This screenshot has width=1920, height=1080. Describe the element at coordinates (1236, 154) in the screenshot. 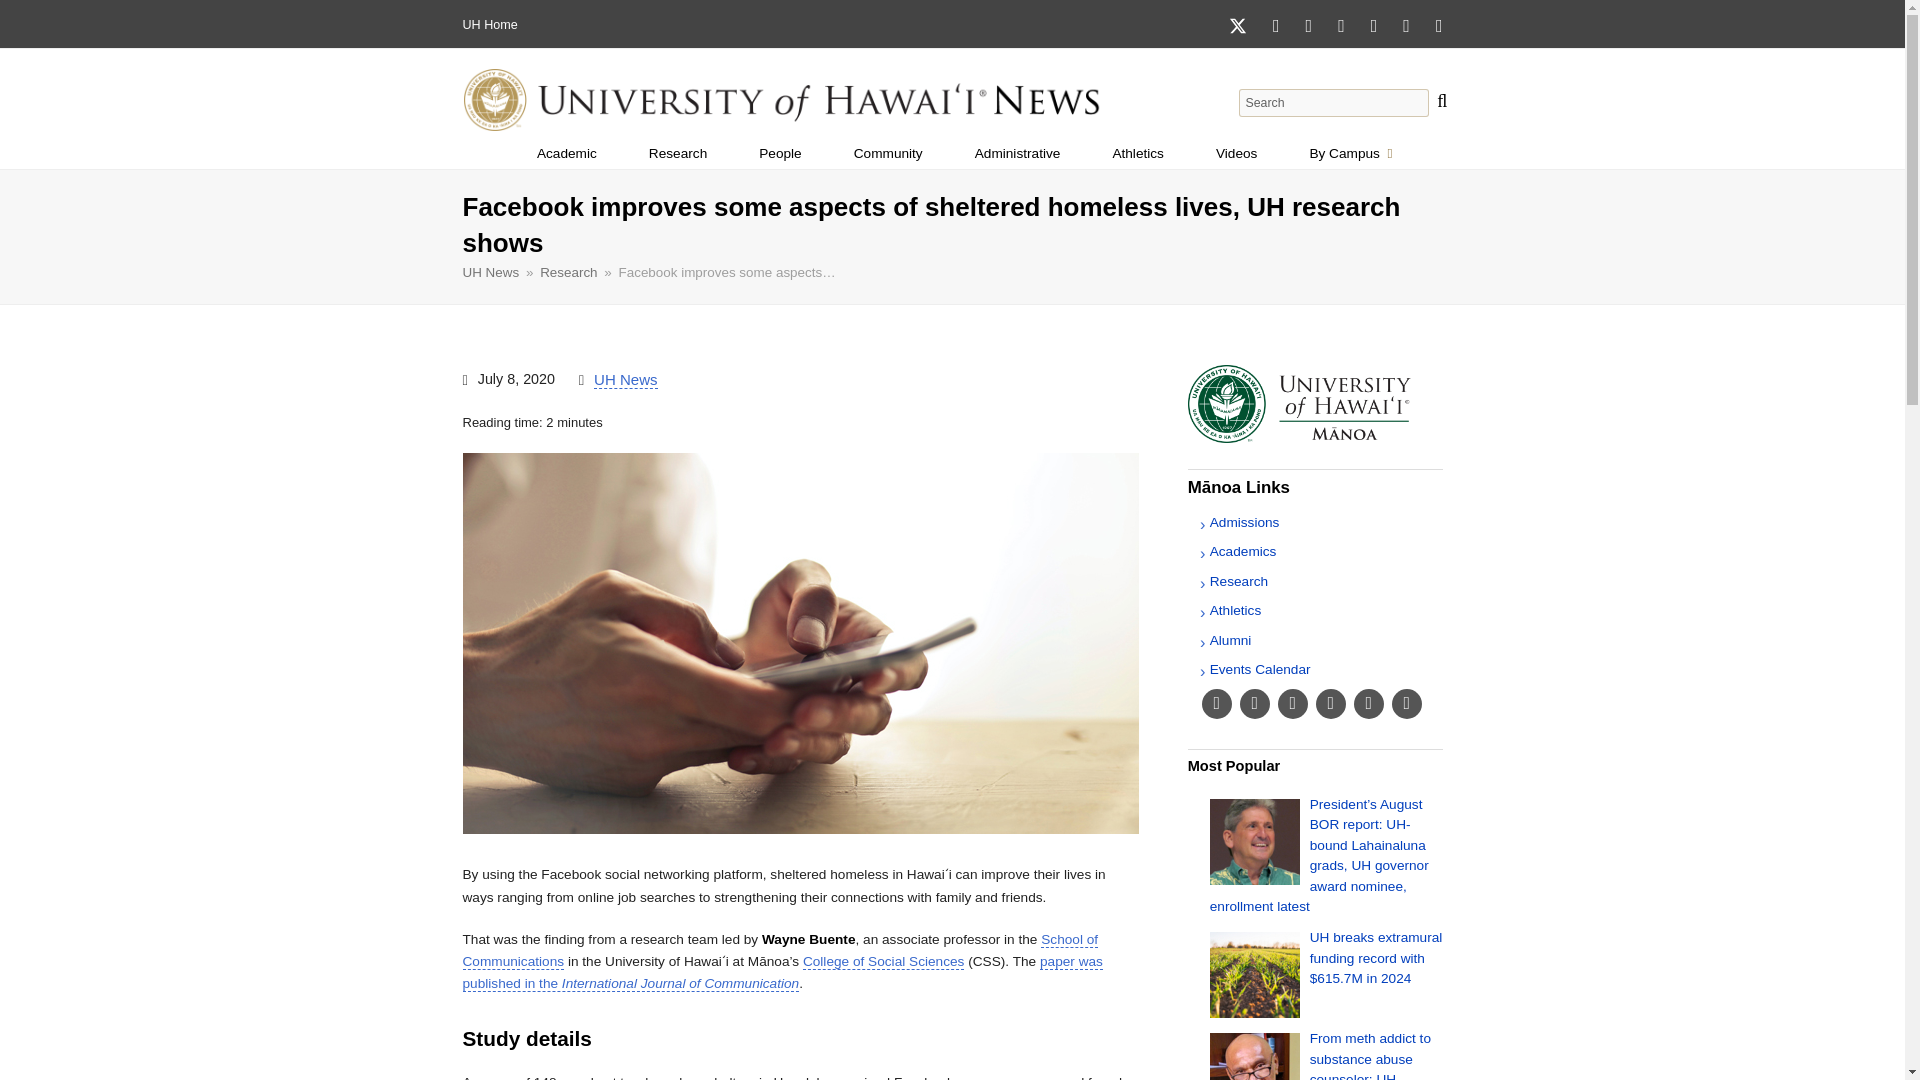

I see `Community` at that location.